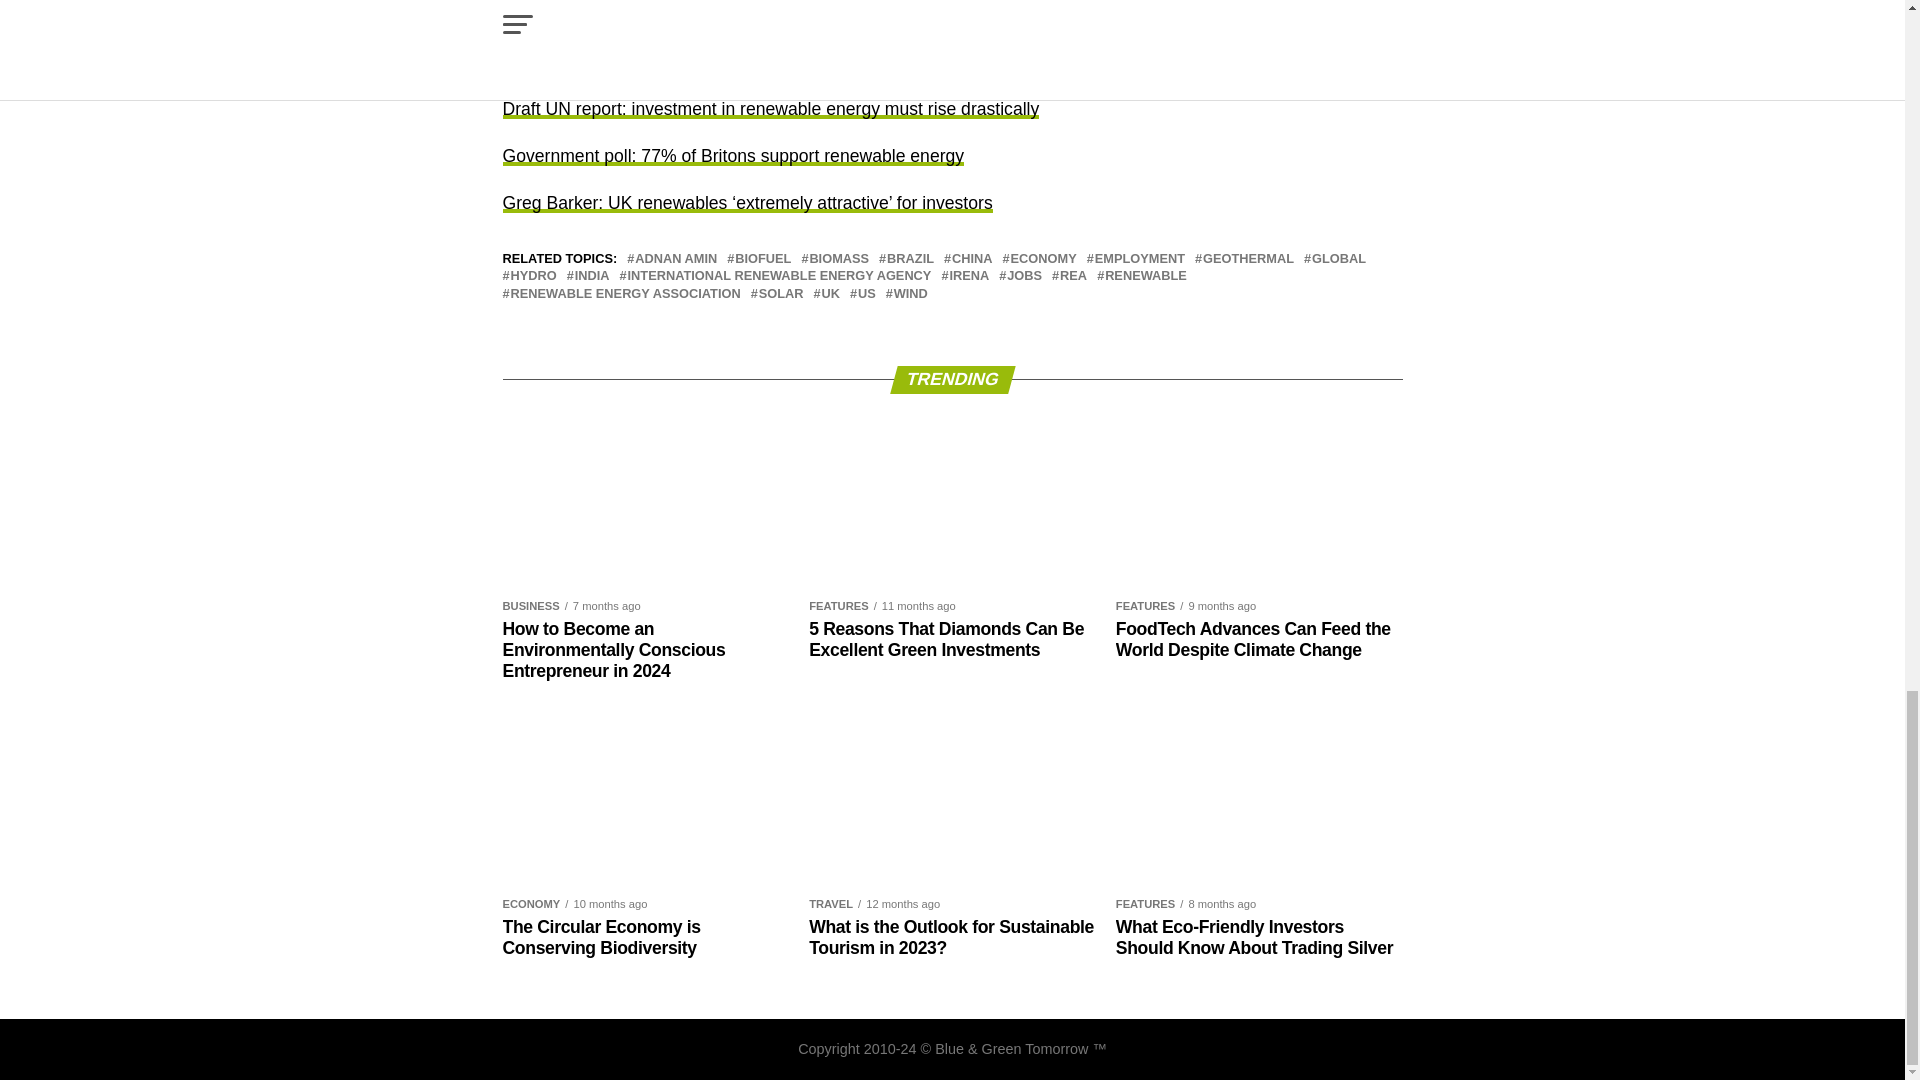 The height and width of the screenshot is (1080, 1920). Describe the element at coordinates (779, 276) in the screenshot. I see `INTERNATIONAL RENEWABLE ENERGY AGENCY` at that location.